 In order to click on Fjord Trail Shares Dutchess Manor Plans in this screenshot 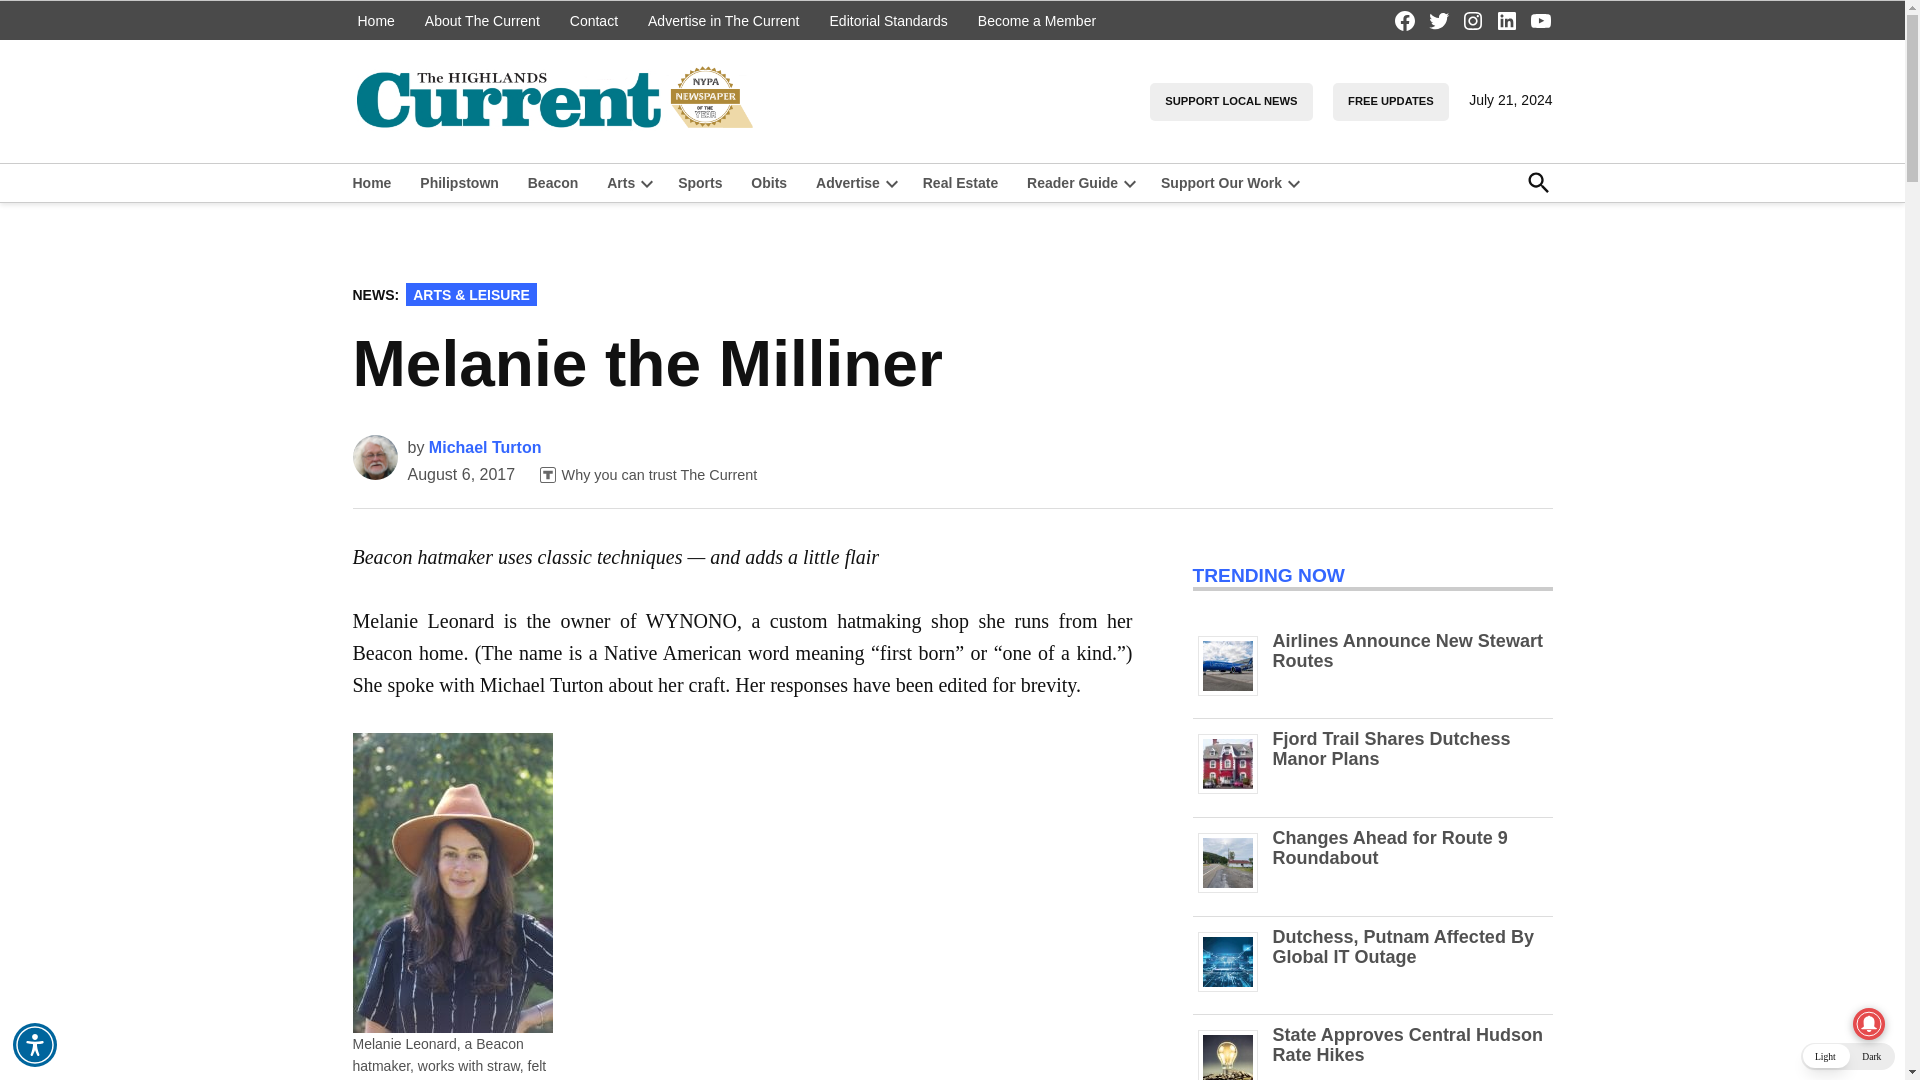, I will do `click(1390, 748)`.